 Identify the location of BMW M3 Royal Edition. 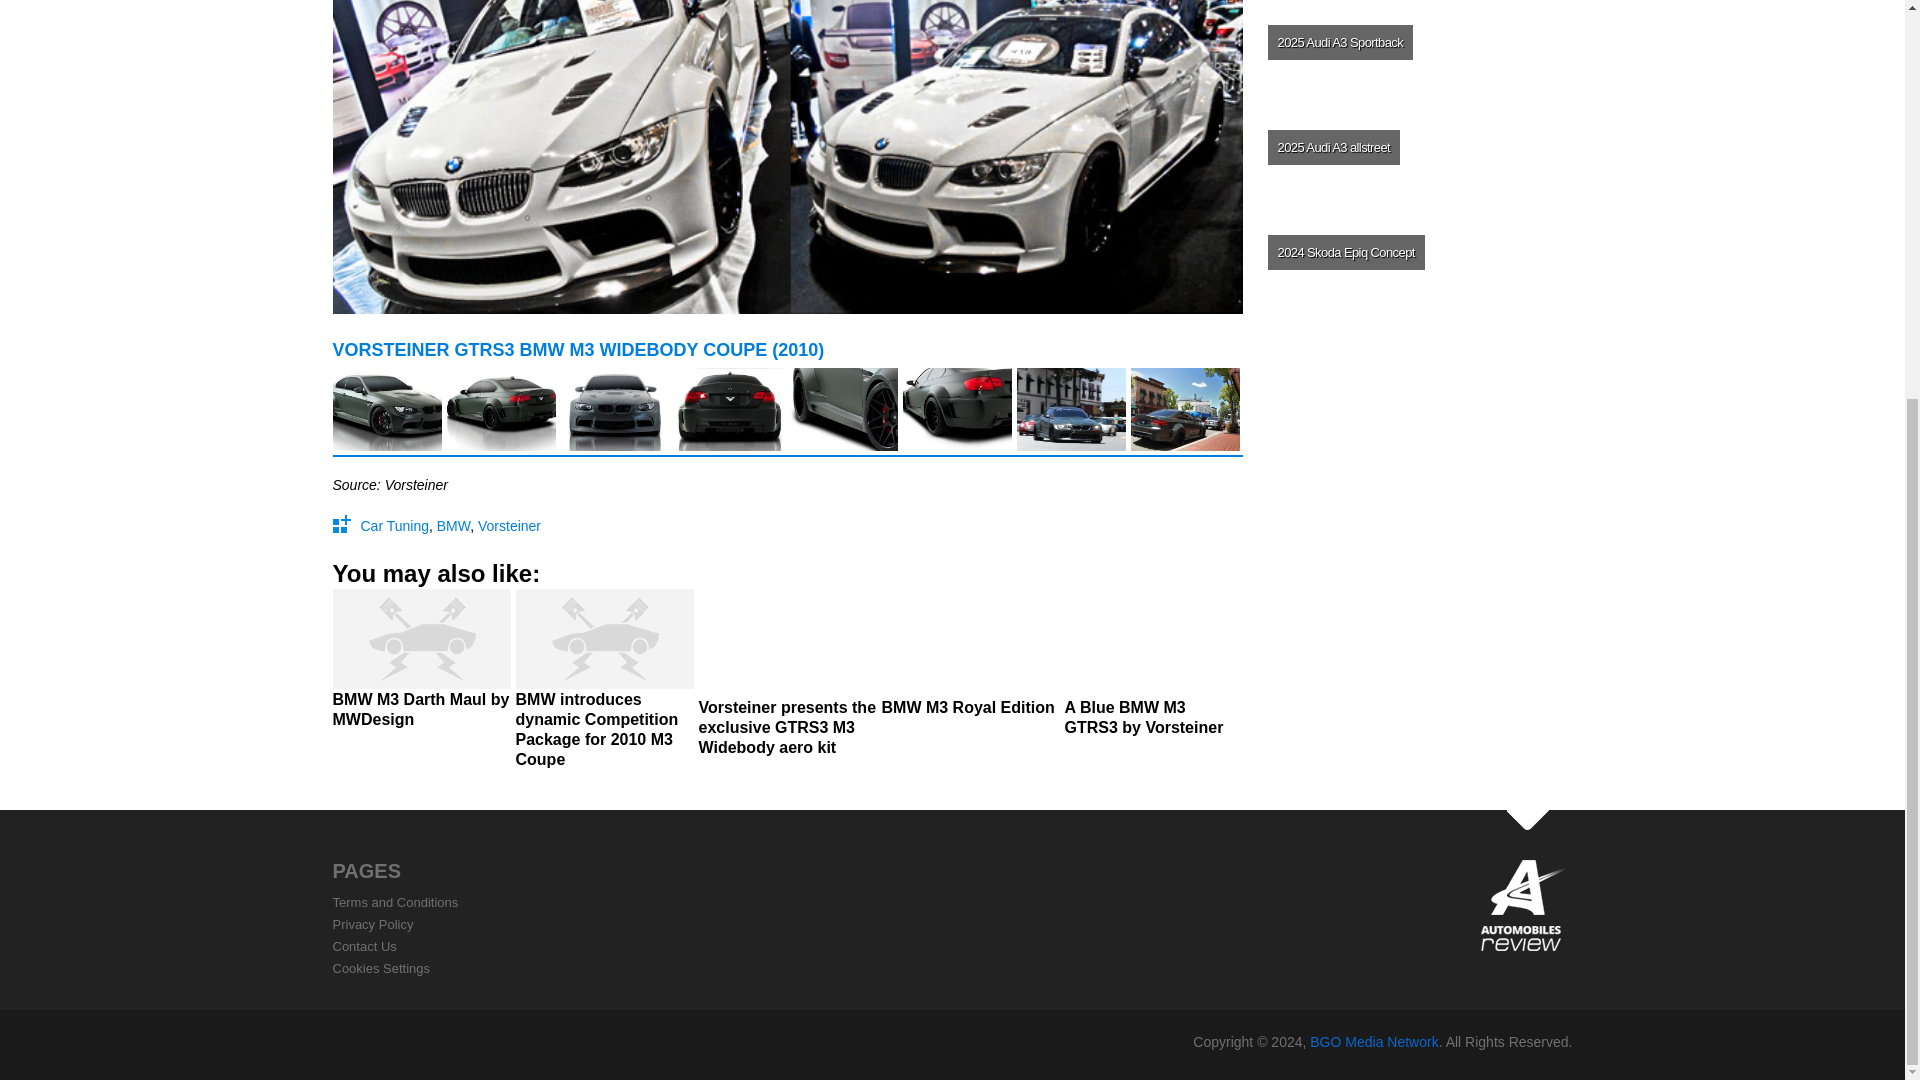
(970, 660).